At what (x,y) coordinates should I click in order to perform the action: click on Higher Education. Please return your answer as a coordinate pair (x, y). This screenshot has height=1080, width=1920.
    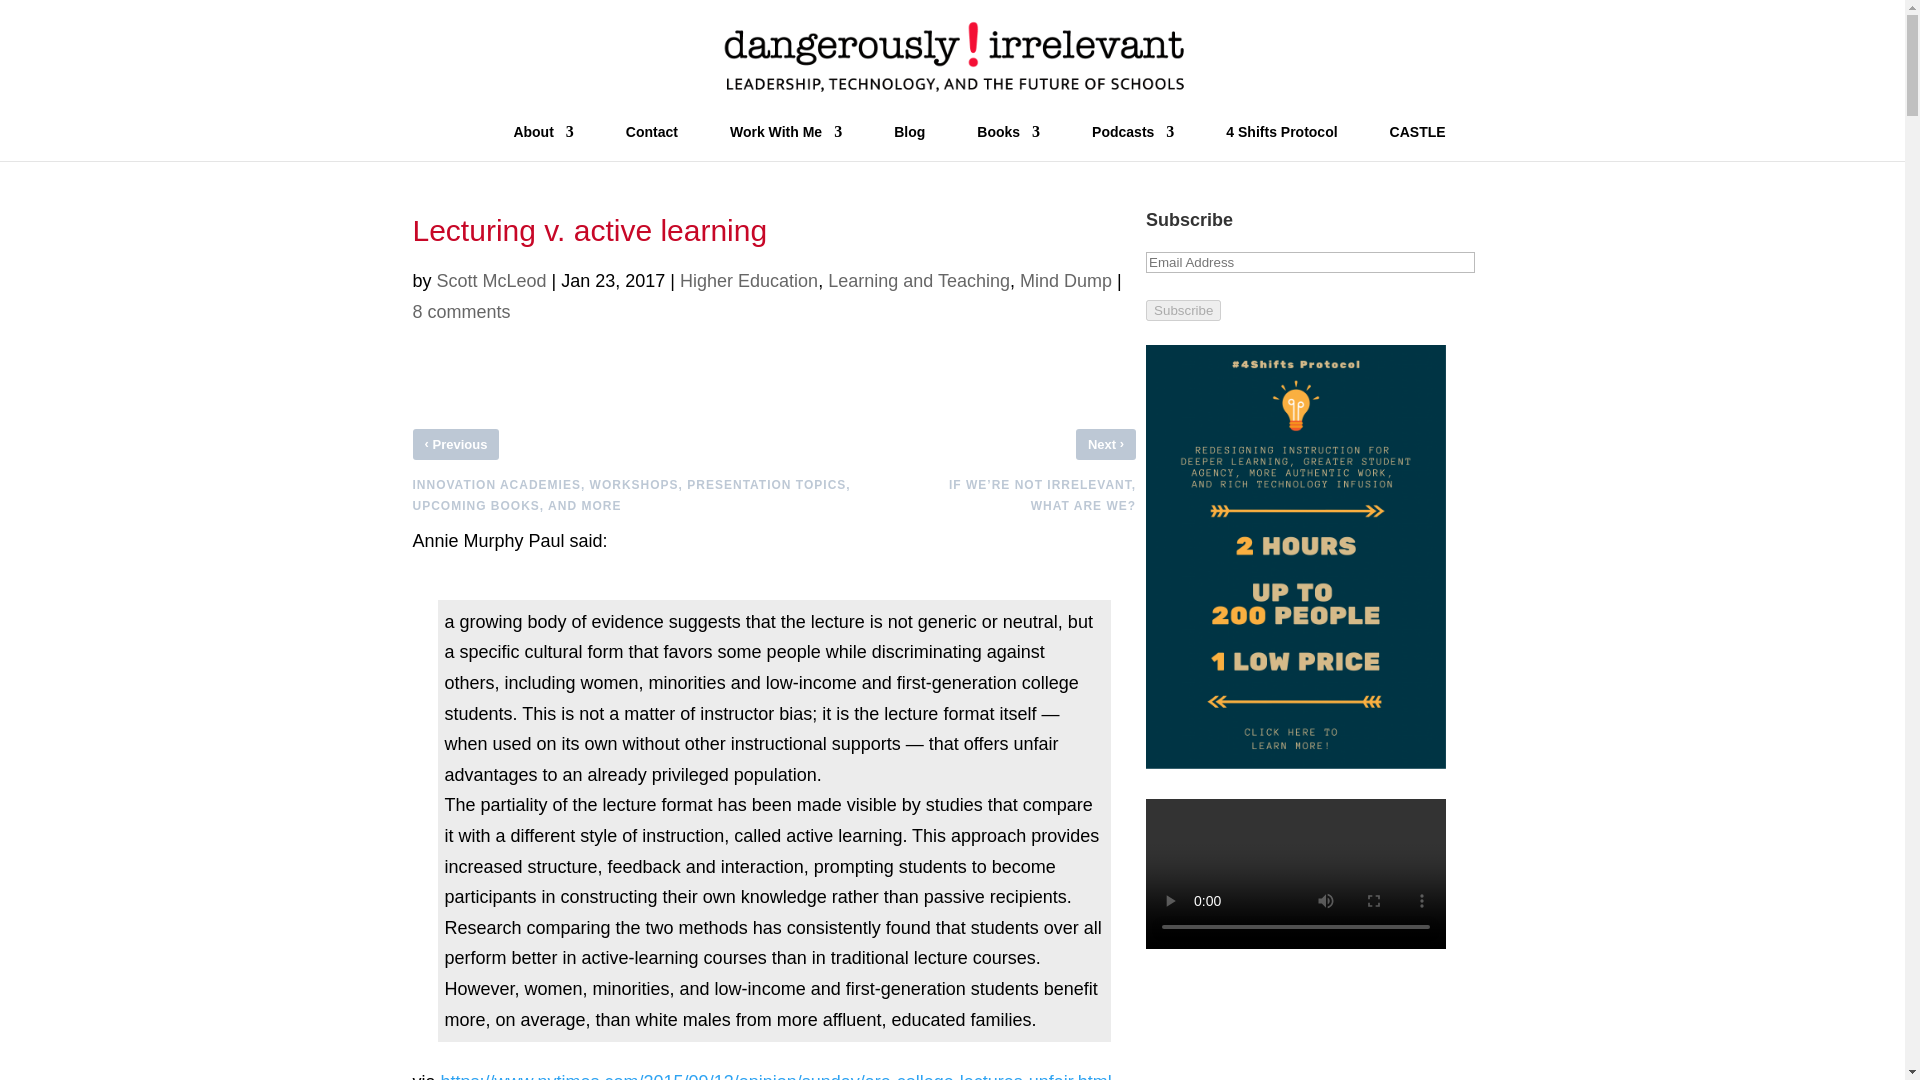
    Looking at the image, I should click on (748, 280).